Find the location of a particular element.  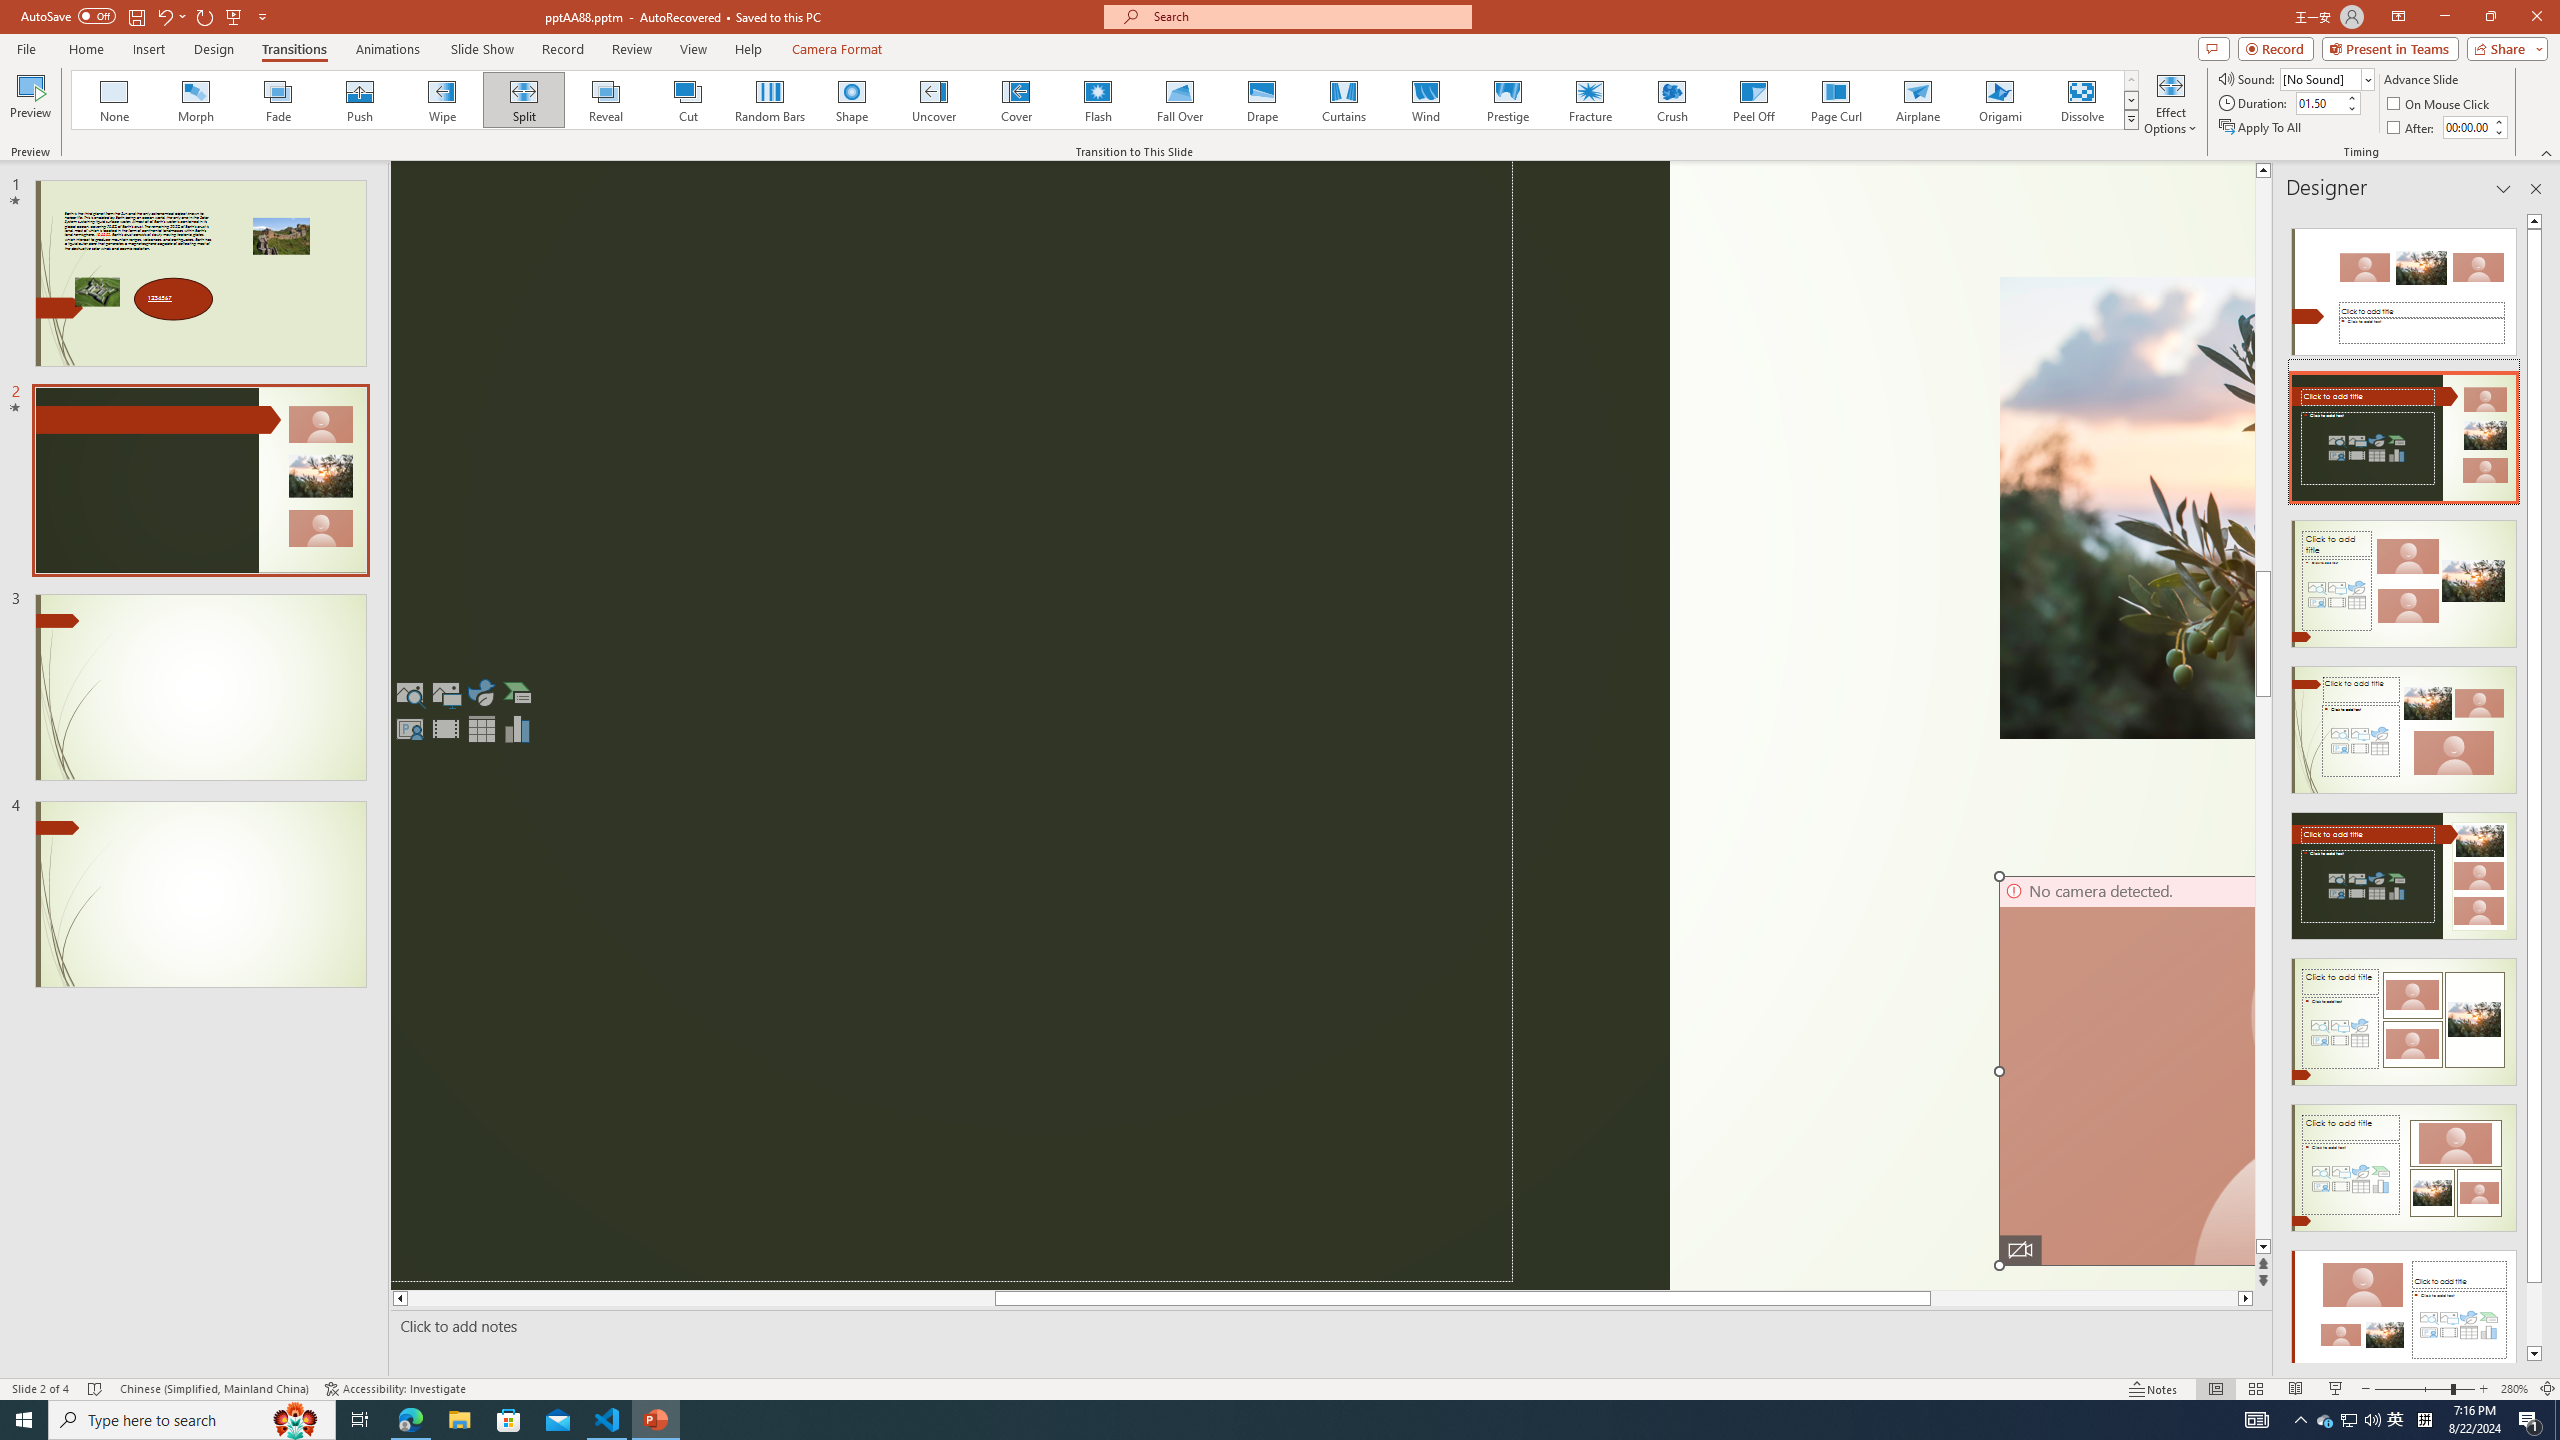

Insert Chart is located at coordinates (518, 728).